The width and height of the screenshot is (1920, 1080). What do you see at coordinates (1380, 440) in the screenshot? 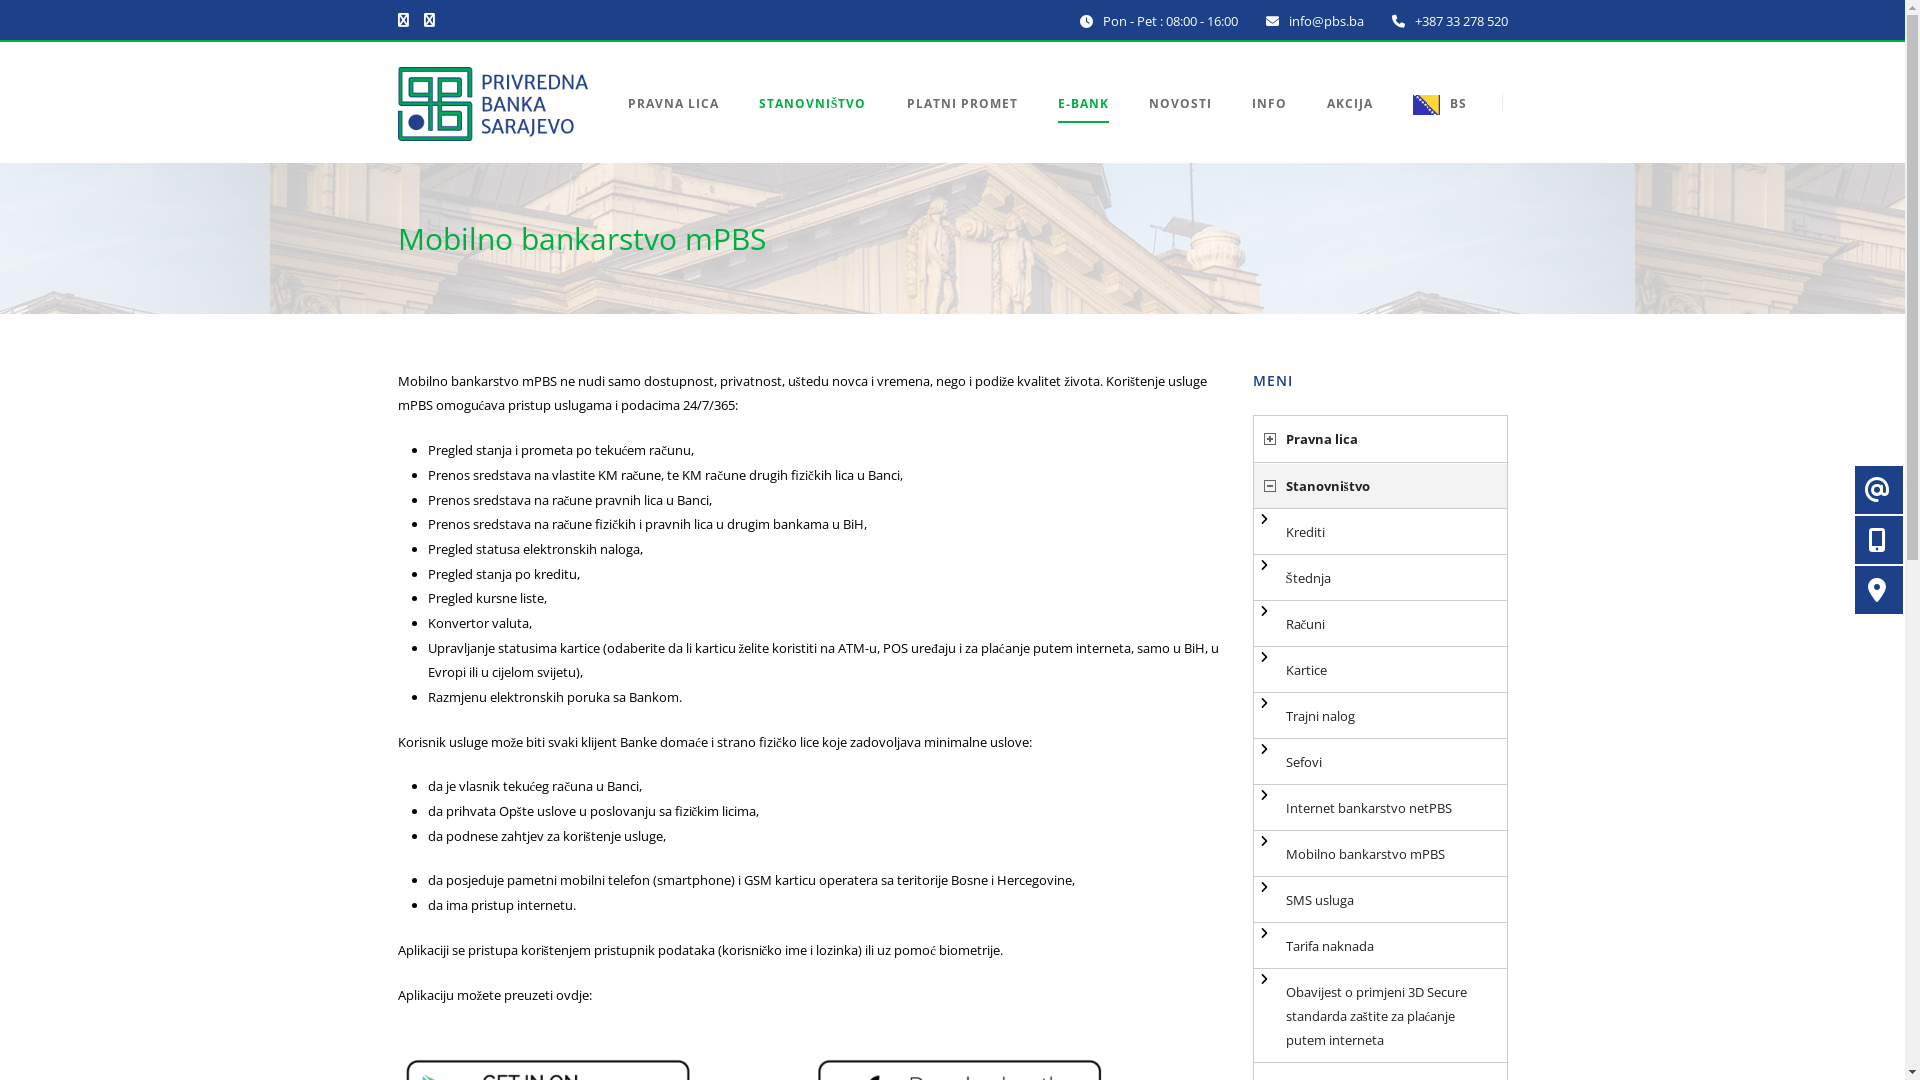
I see `Pravna lica` at bounding box center [1380, 440].